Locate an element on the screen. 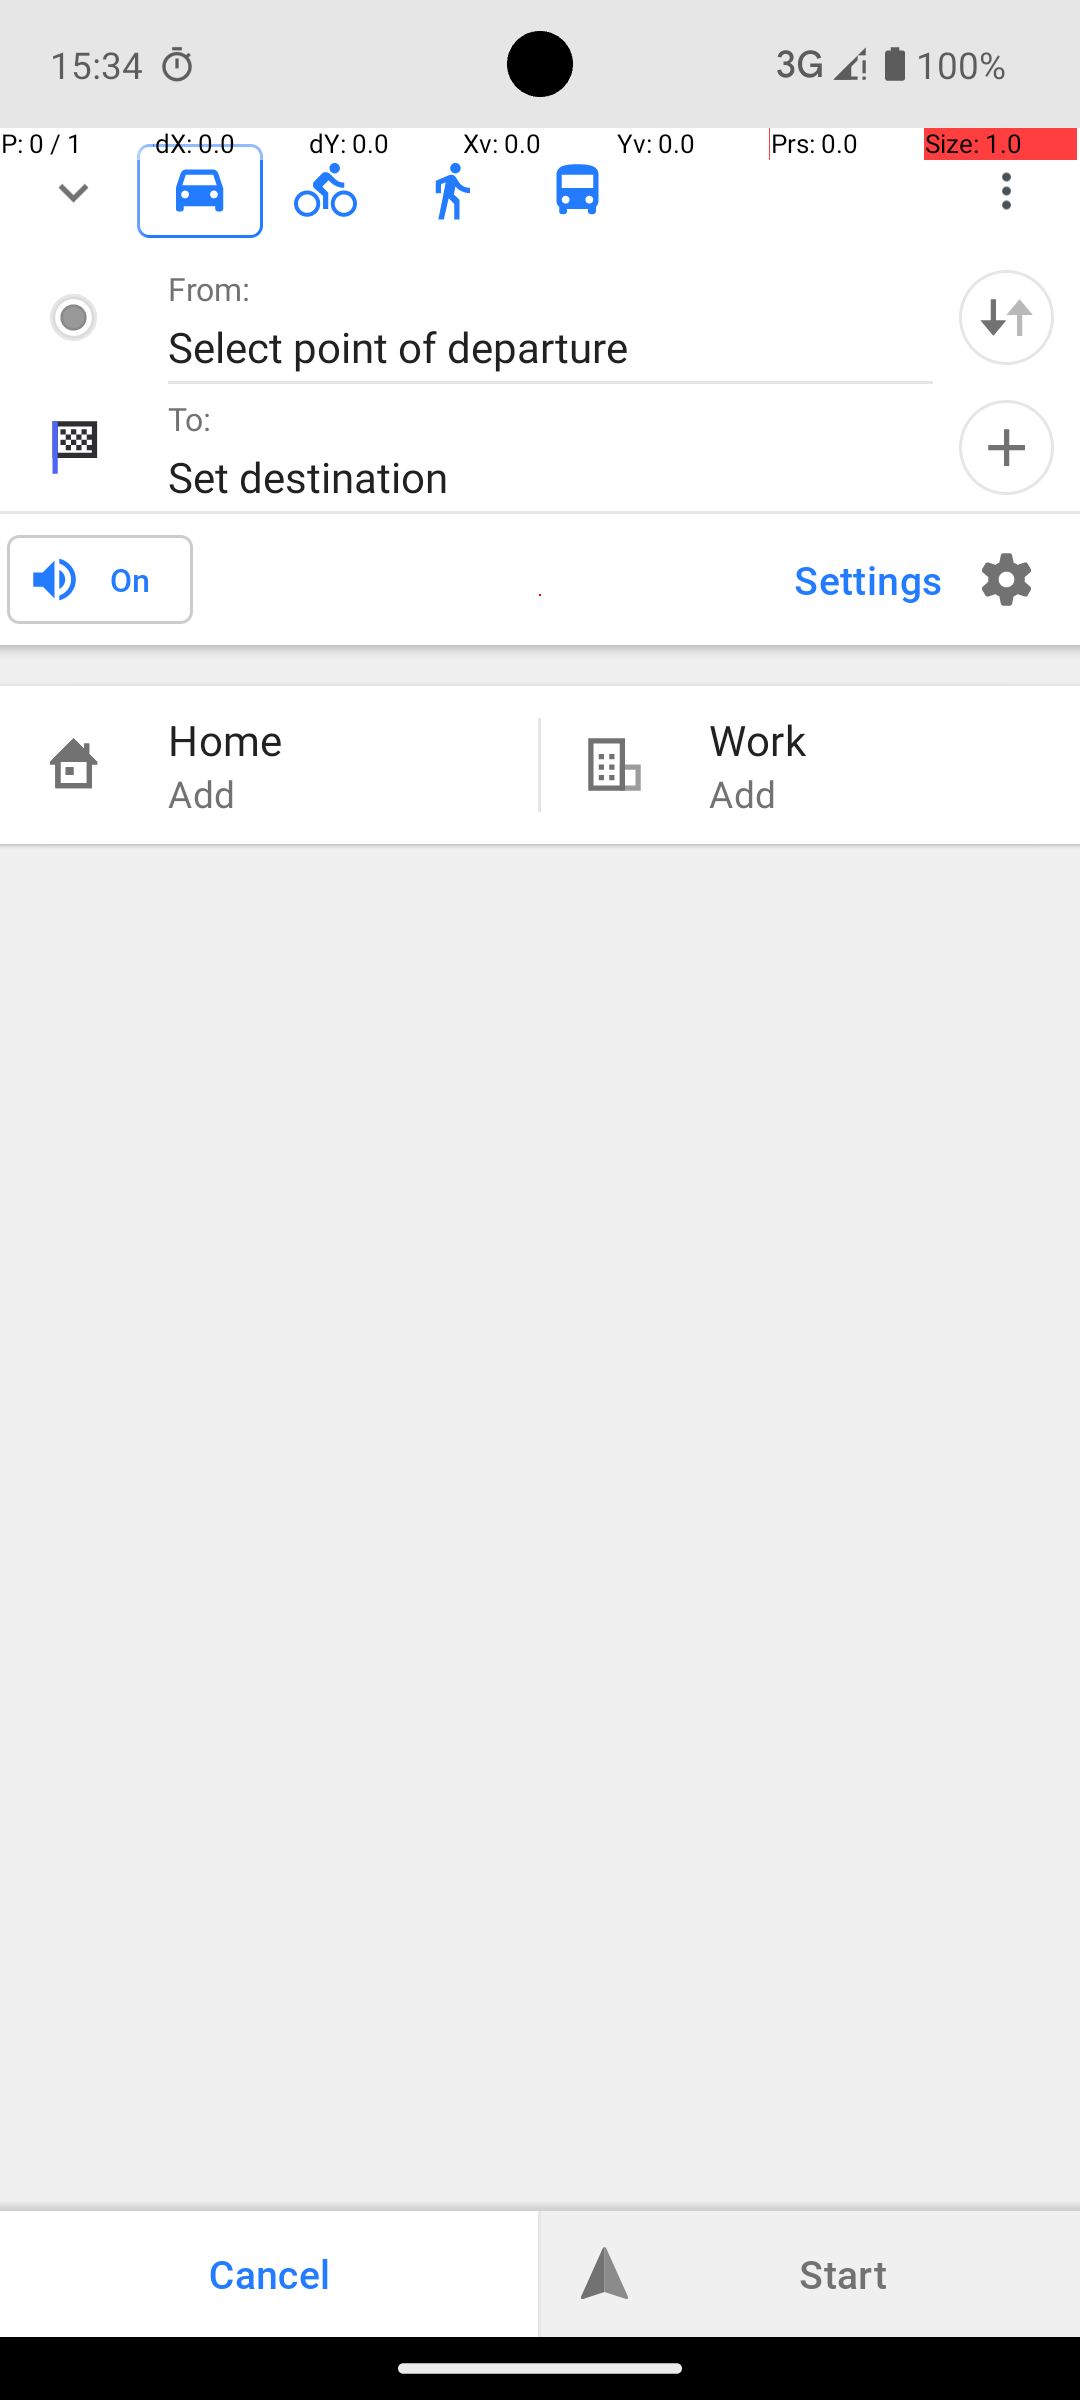  Set destination is located at coordinates (530, 476).